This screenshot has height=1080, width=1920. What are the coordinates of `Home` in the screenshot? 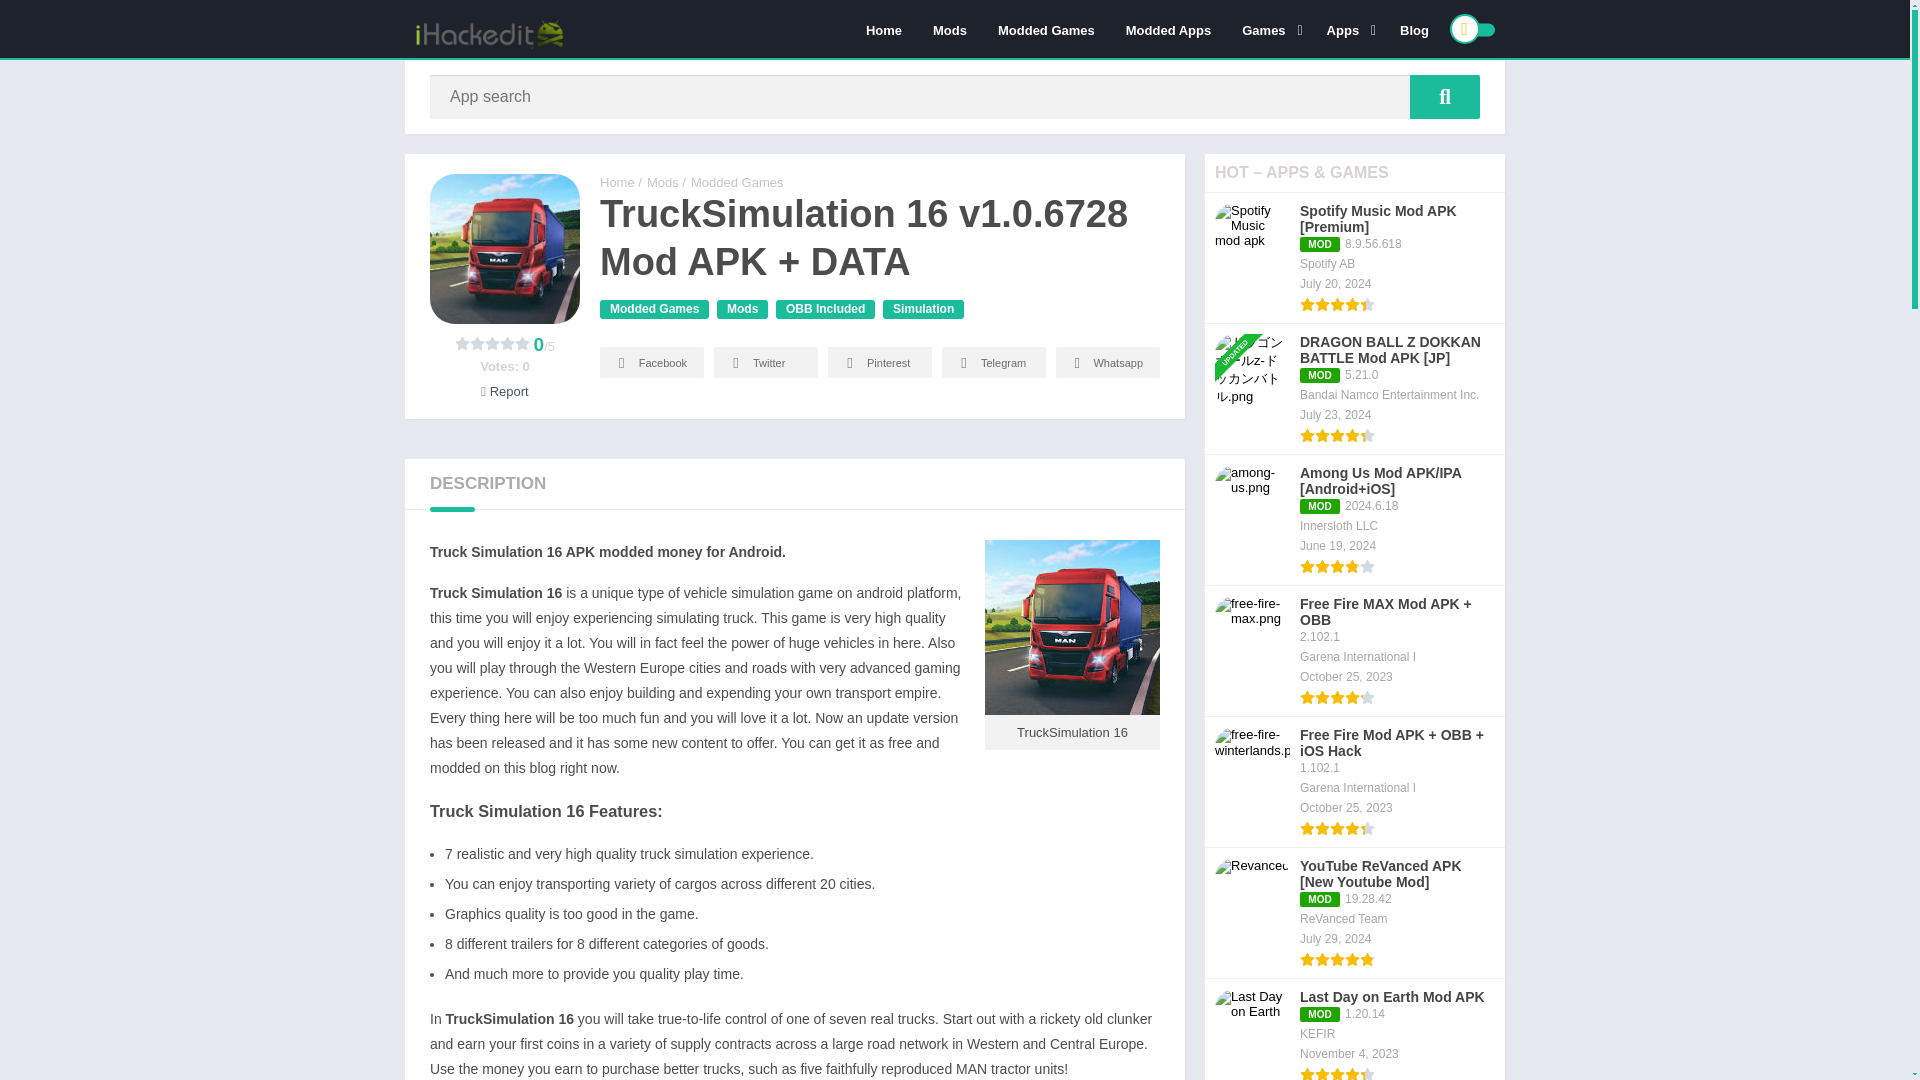 It's located at (884, 29).